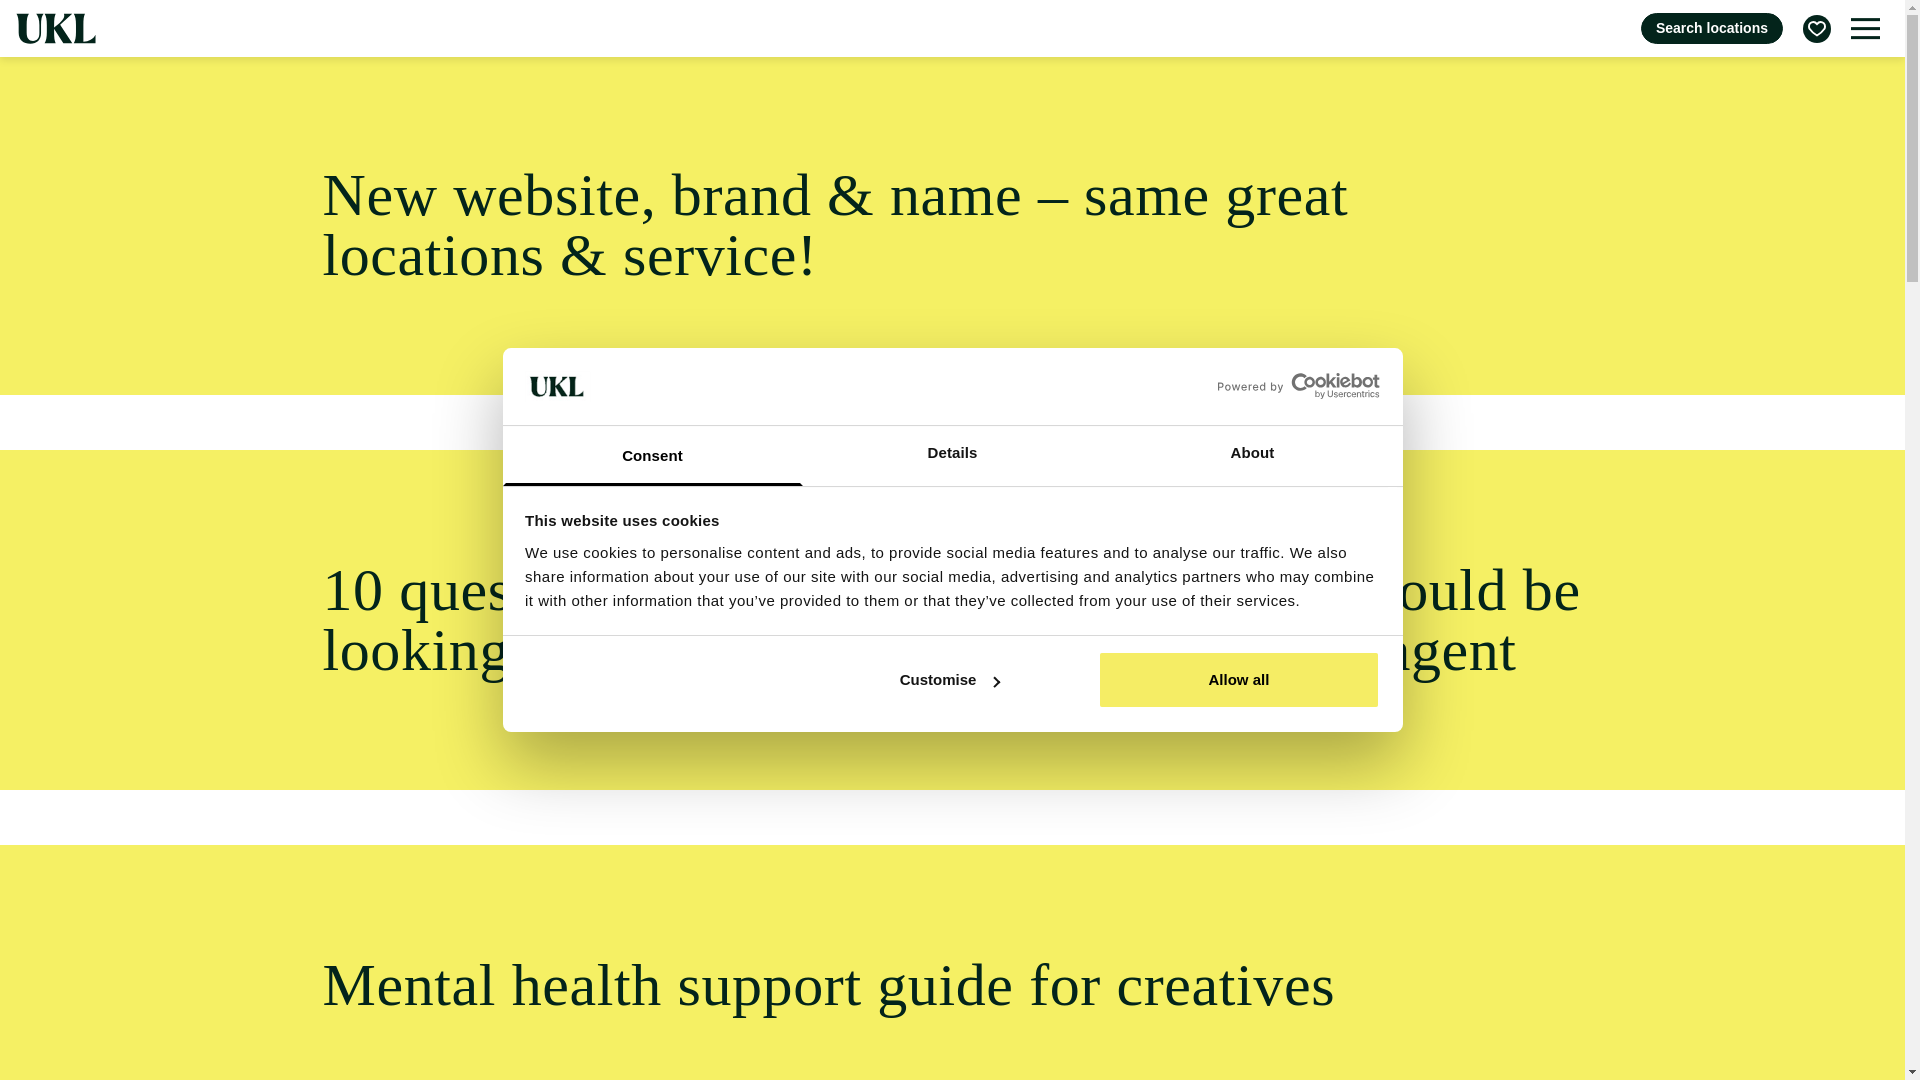 The width and height of the screenshot is (1920, 1080). What do you see at coordinates (952, 456) in the screenshot?
I see `Details` at bounding box center [952, 456].